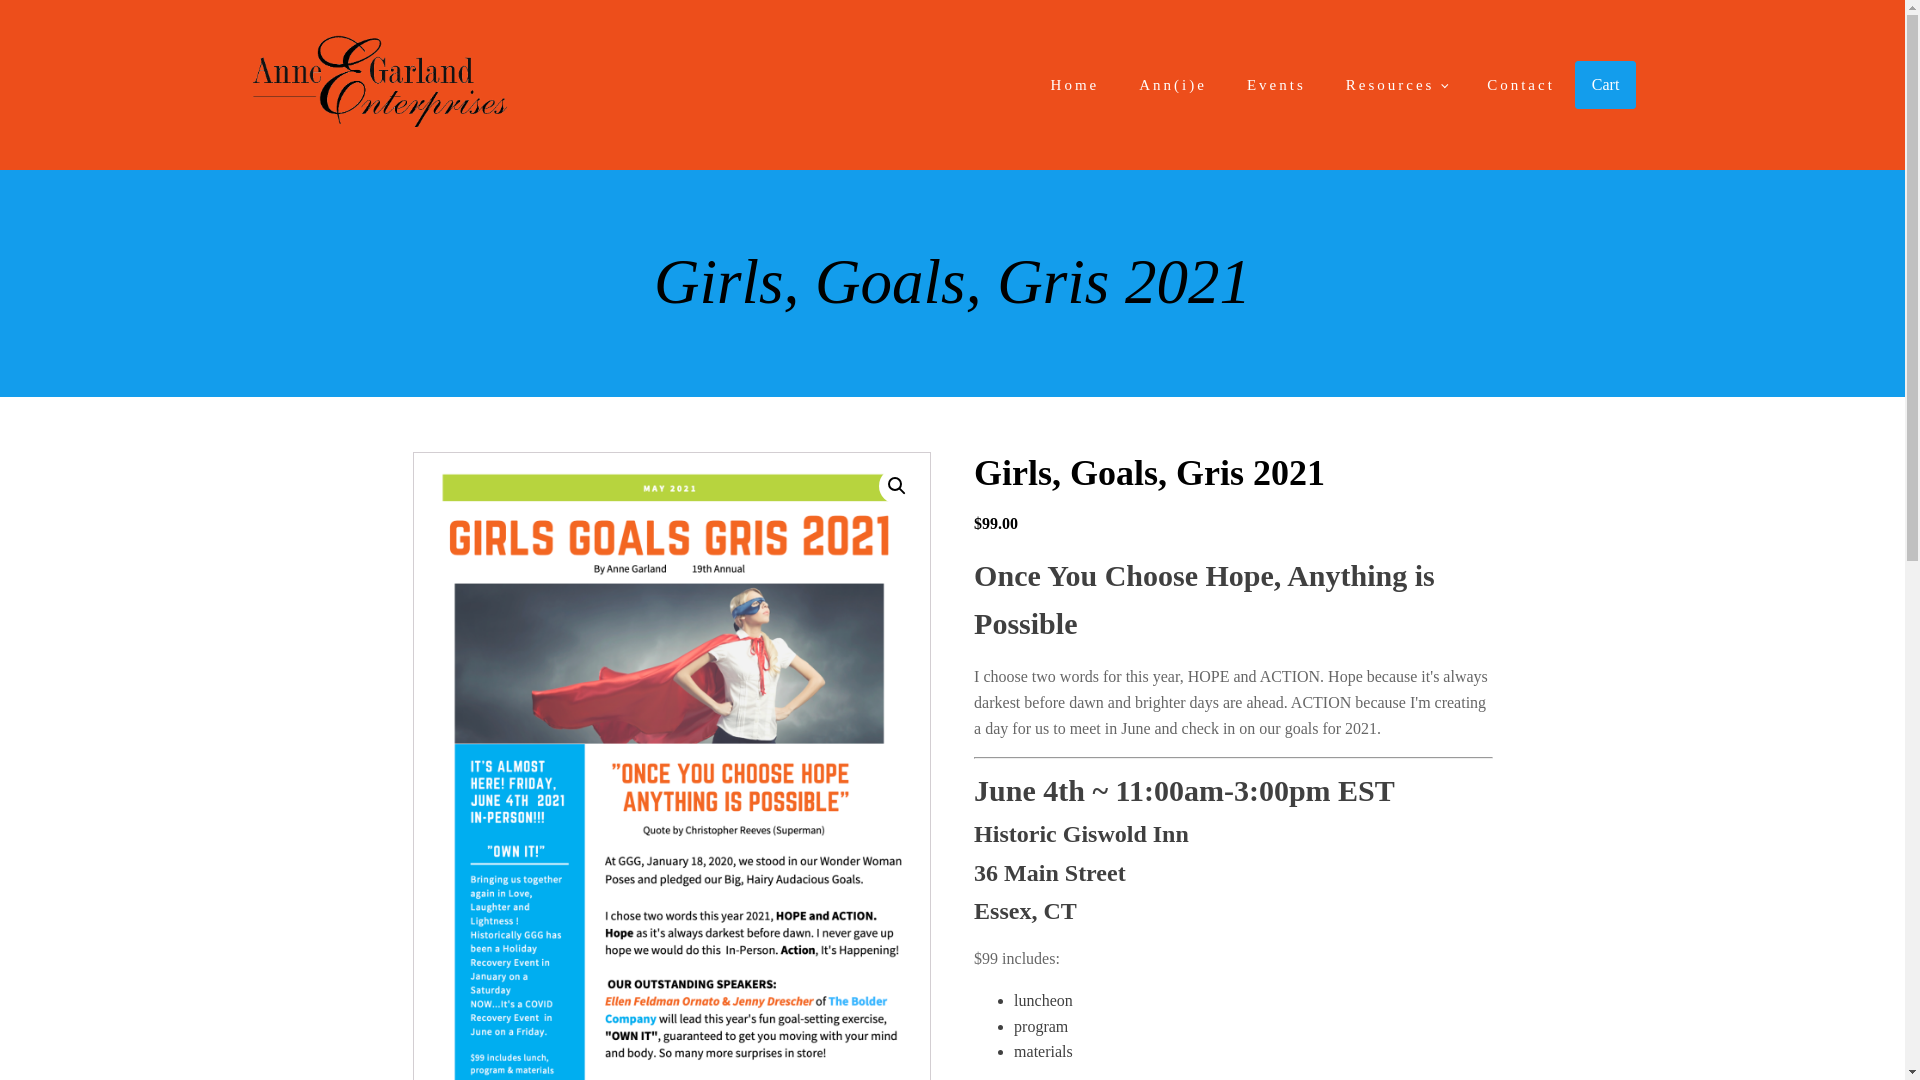 The width and height of the screenshot is (1920, 1080). I want to click on Resources, so click(1396, 84).